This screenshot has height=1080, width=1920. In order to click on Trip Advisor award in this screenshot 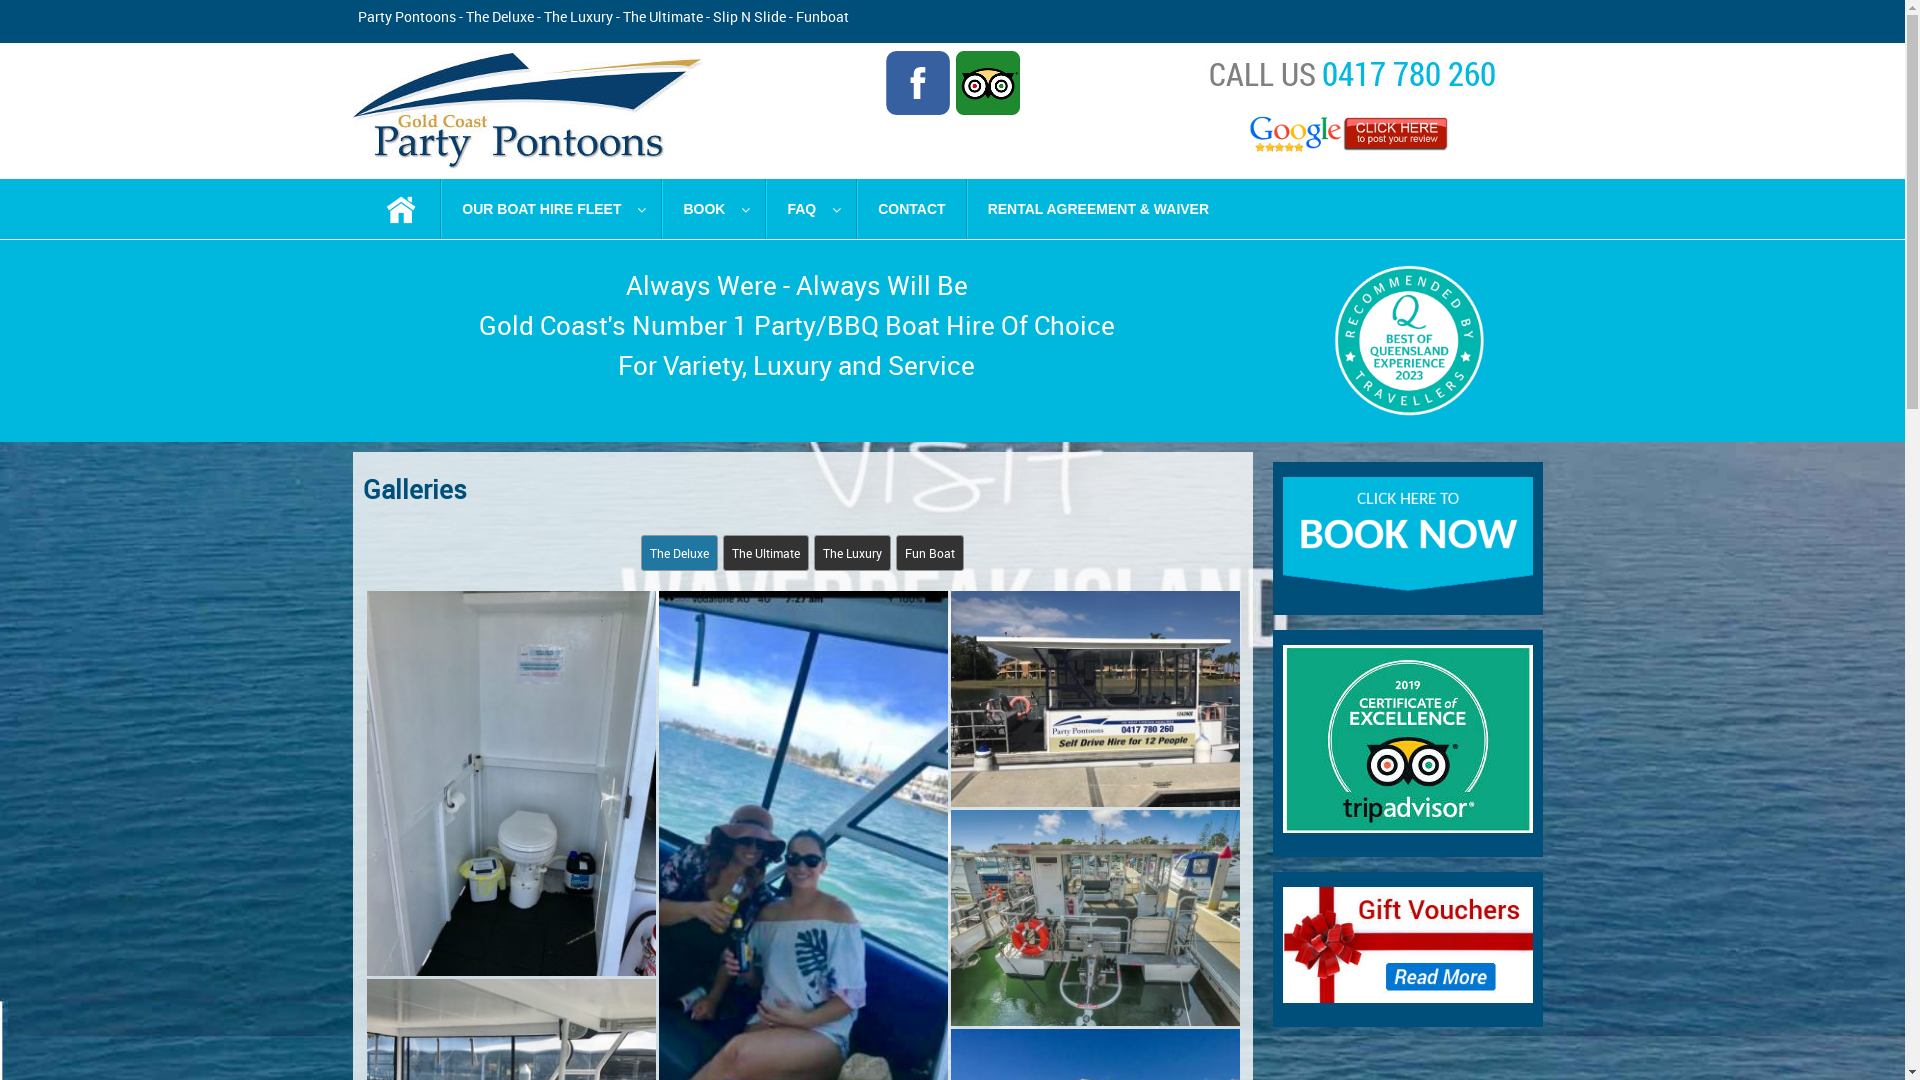, I will do `click(1407, 739)`.